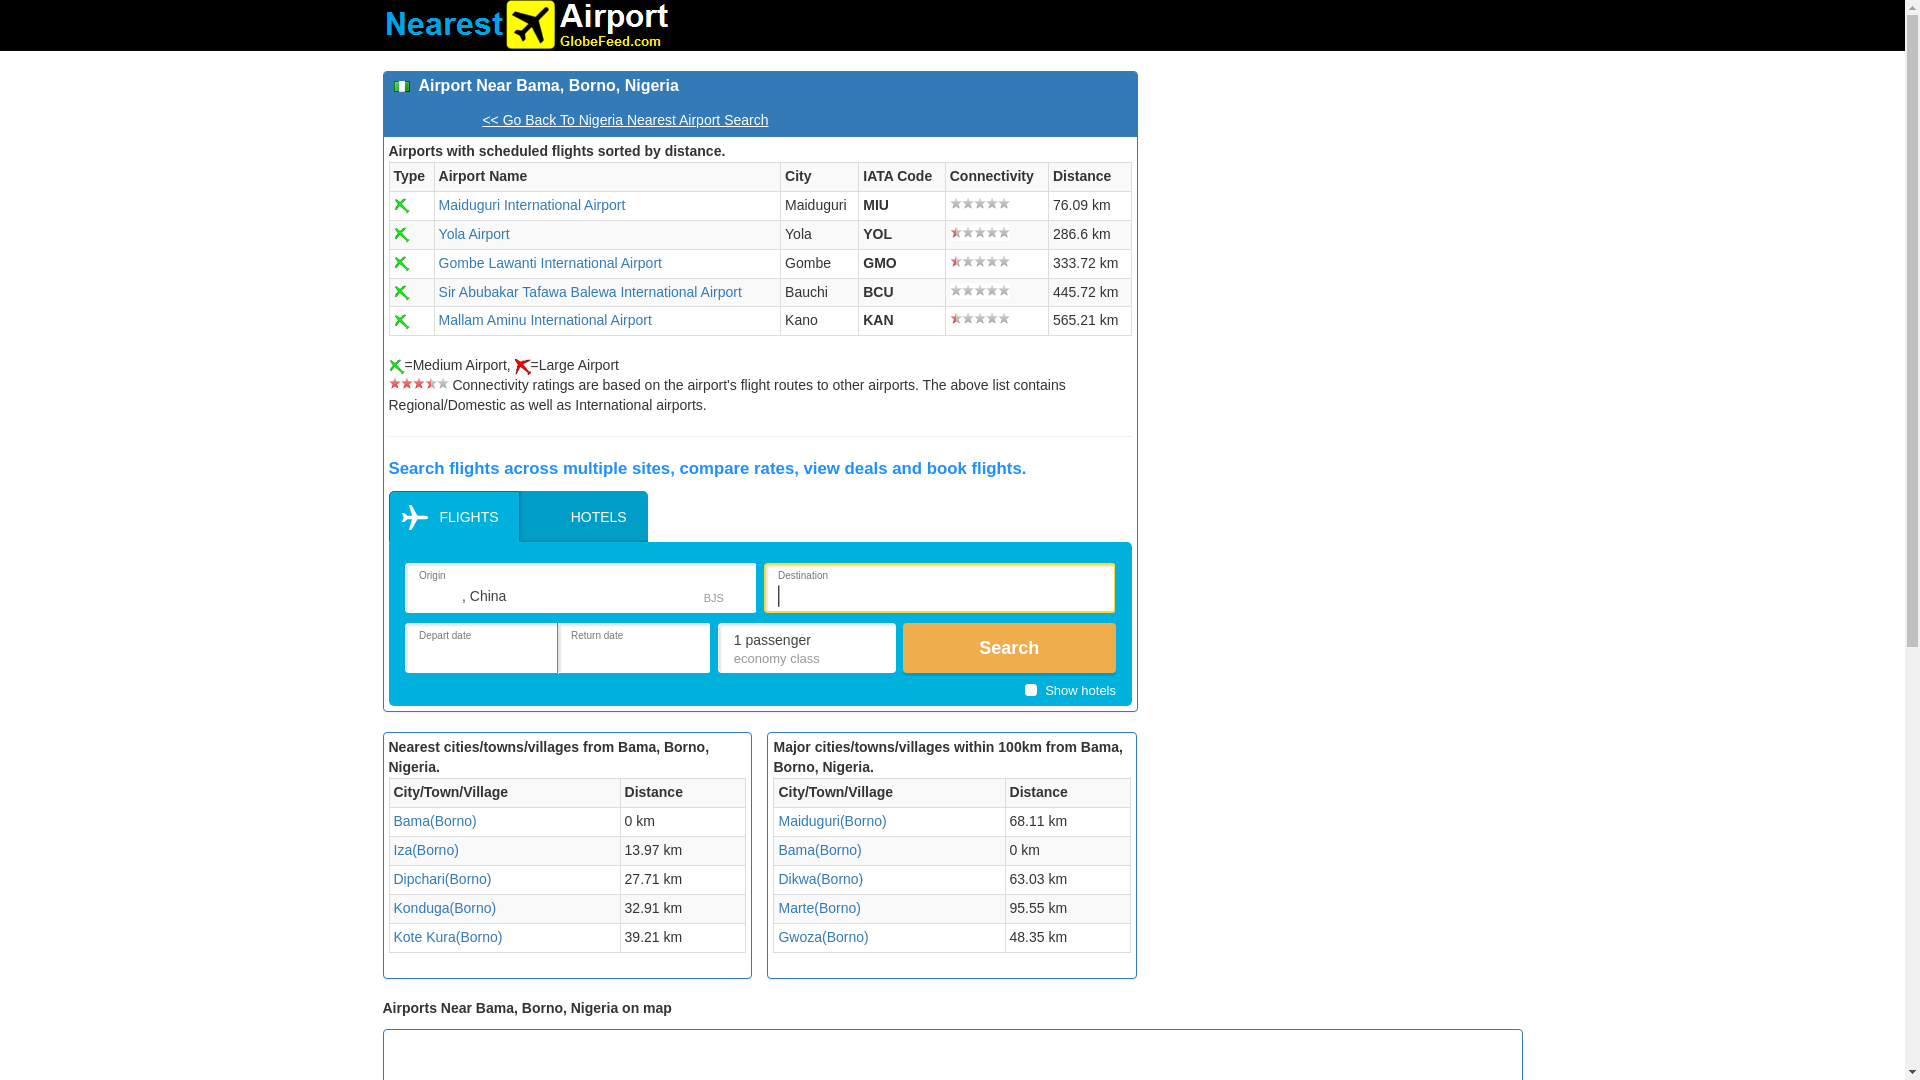  What do you see at coordinates (448, 936) in the screenshot?
I see `Airports near Kote Kura, Borno, Nigeria` at bounding box center [448, 936].